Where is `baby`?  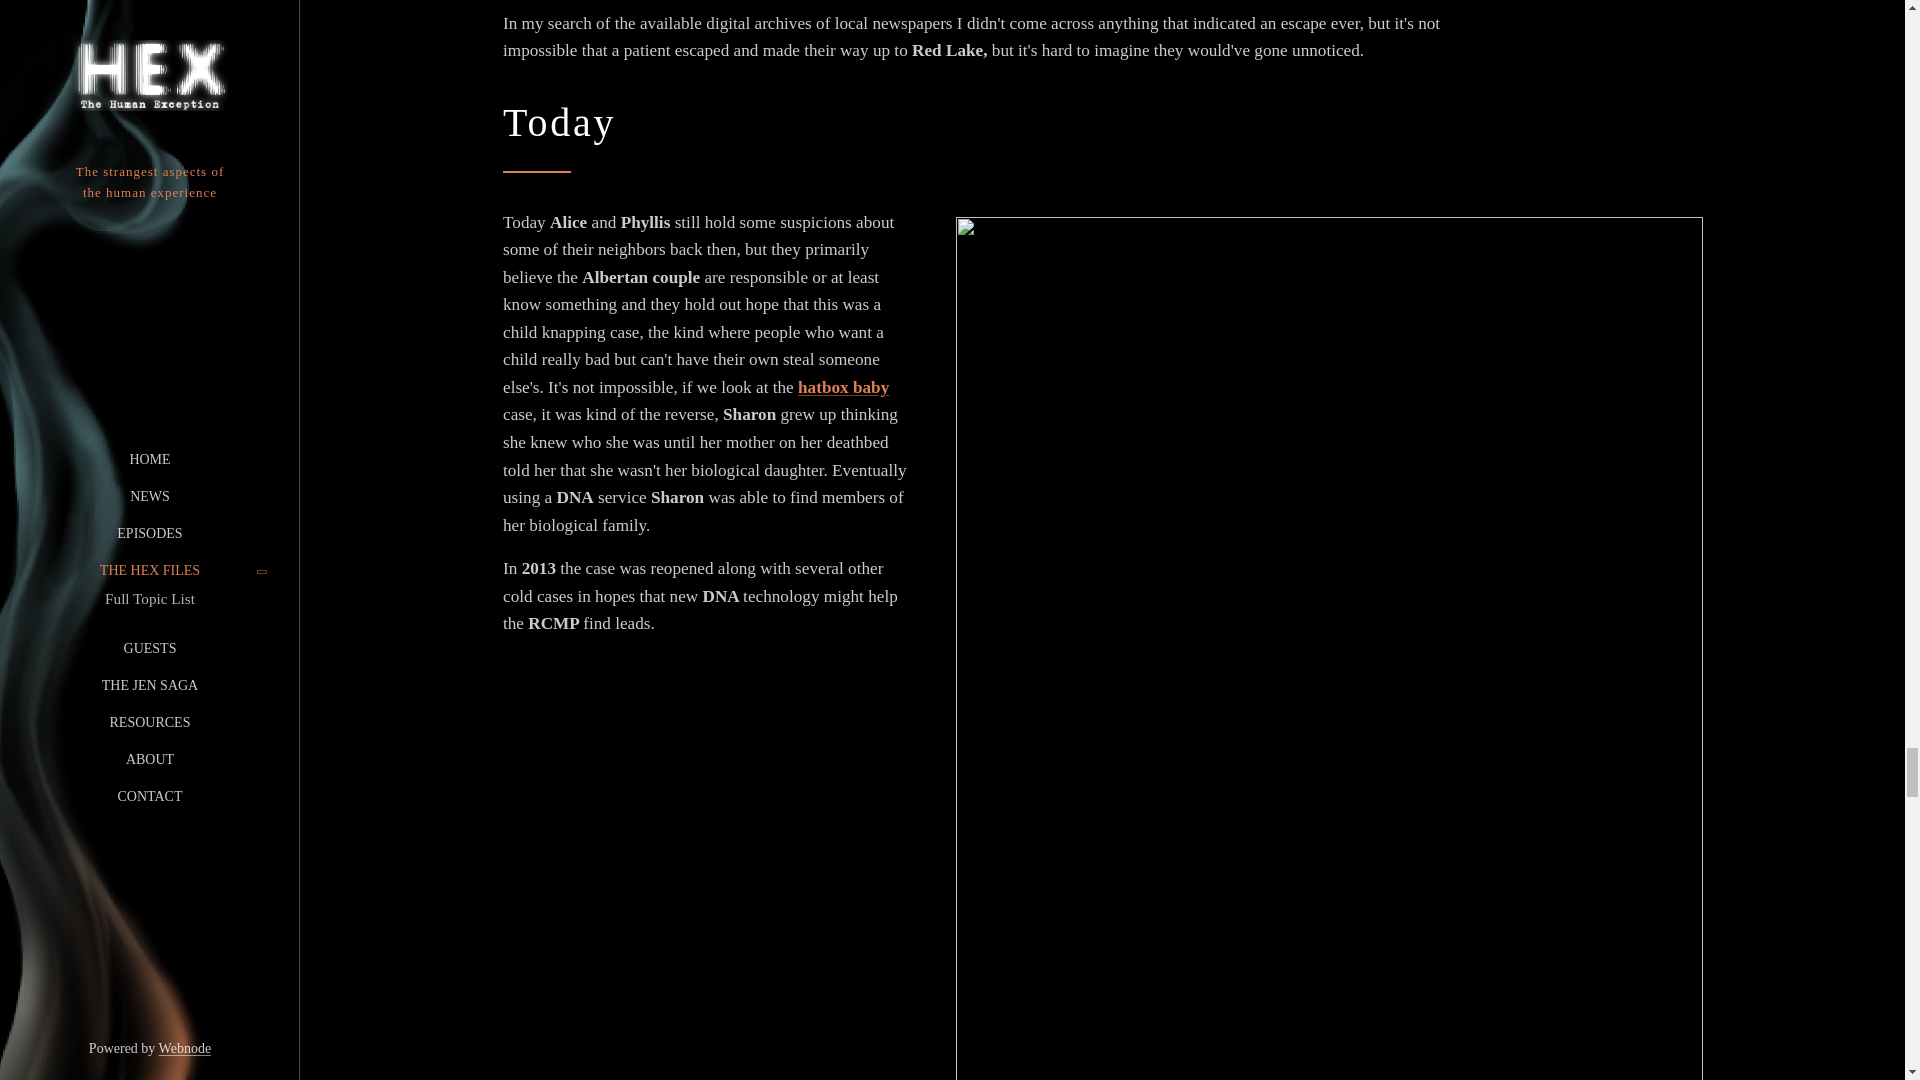
baby is located at coordinates (870, 388).